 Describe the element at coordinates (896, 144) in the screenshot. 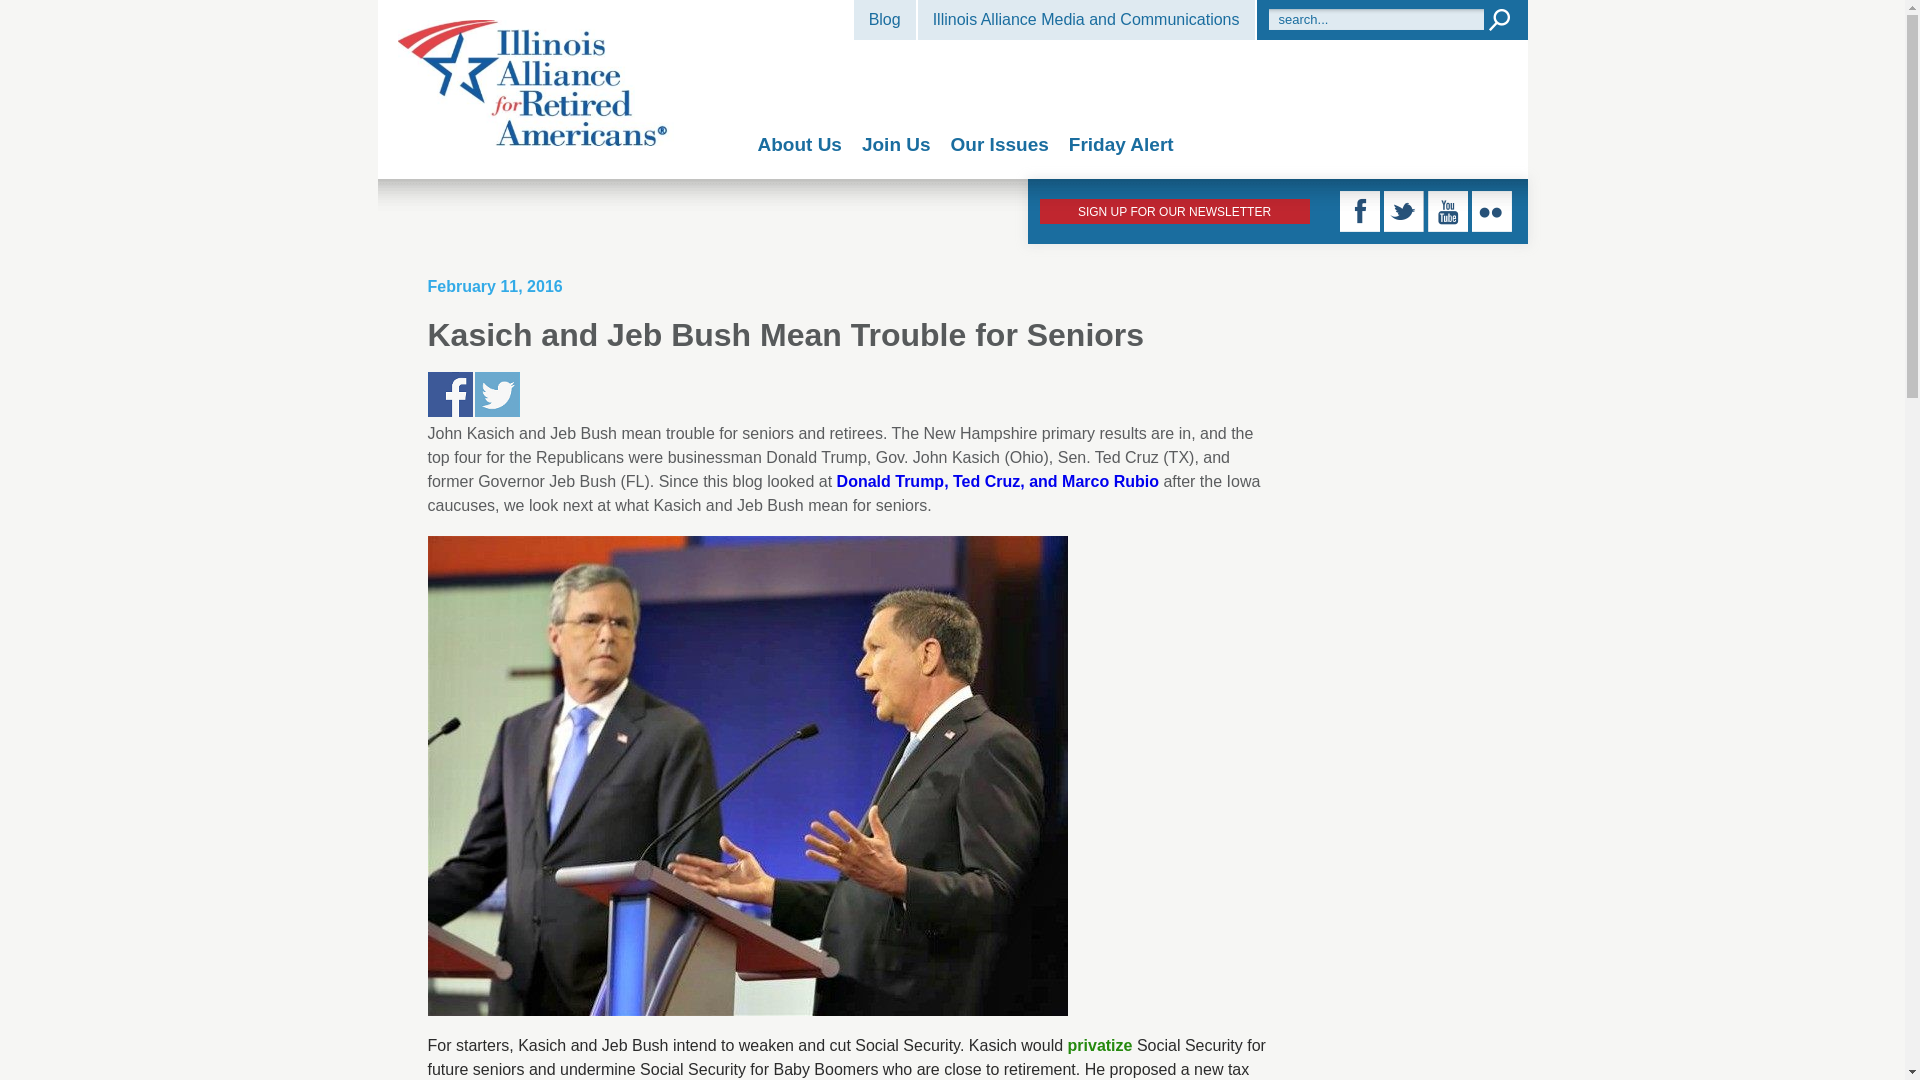

I see `Join Us` at that location.